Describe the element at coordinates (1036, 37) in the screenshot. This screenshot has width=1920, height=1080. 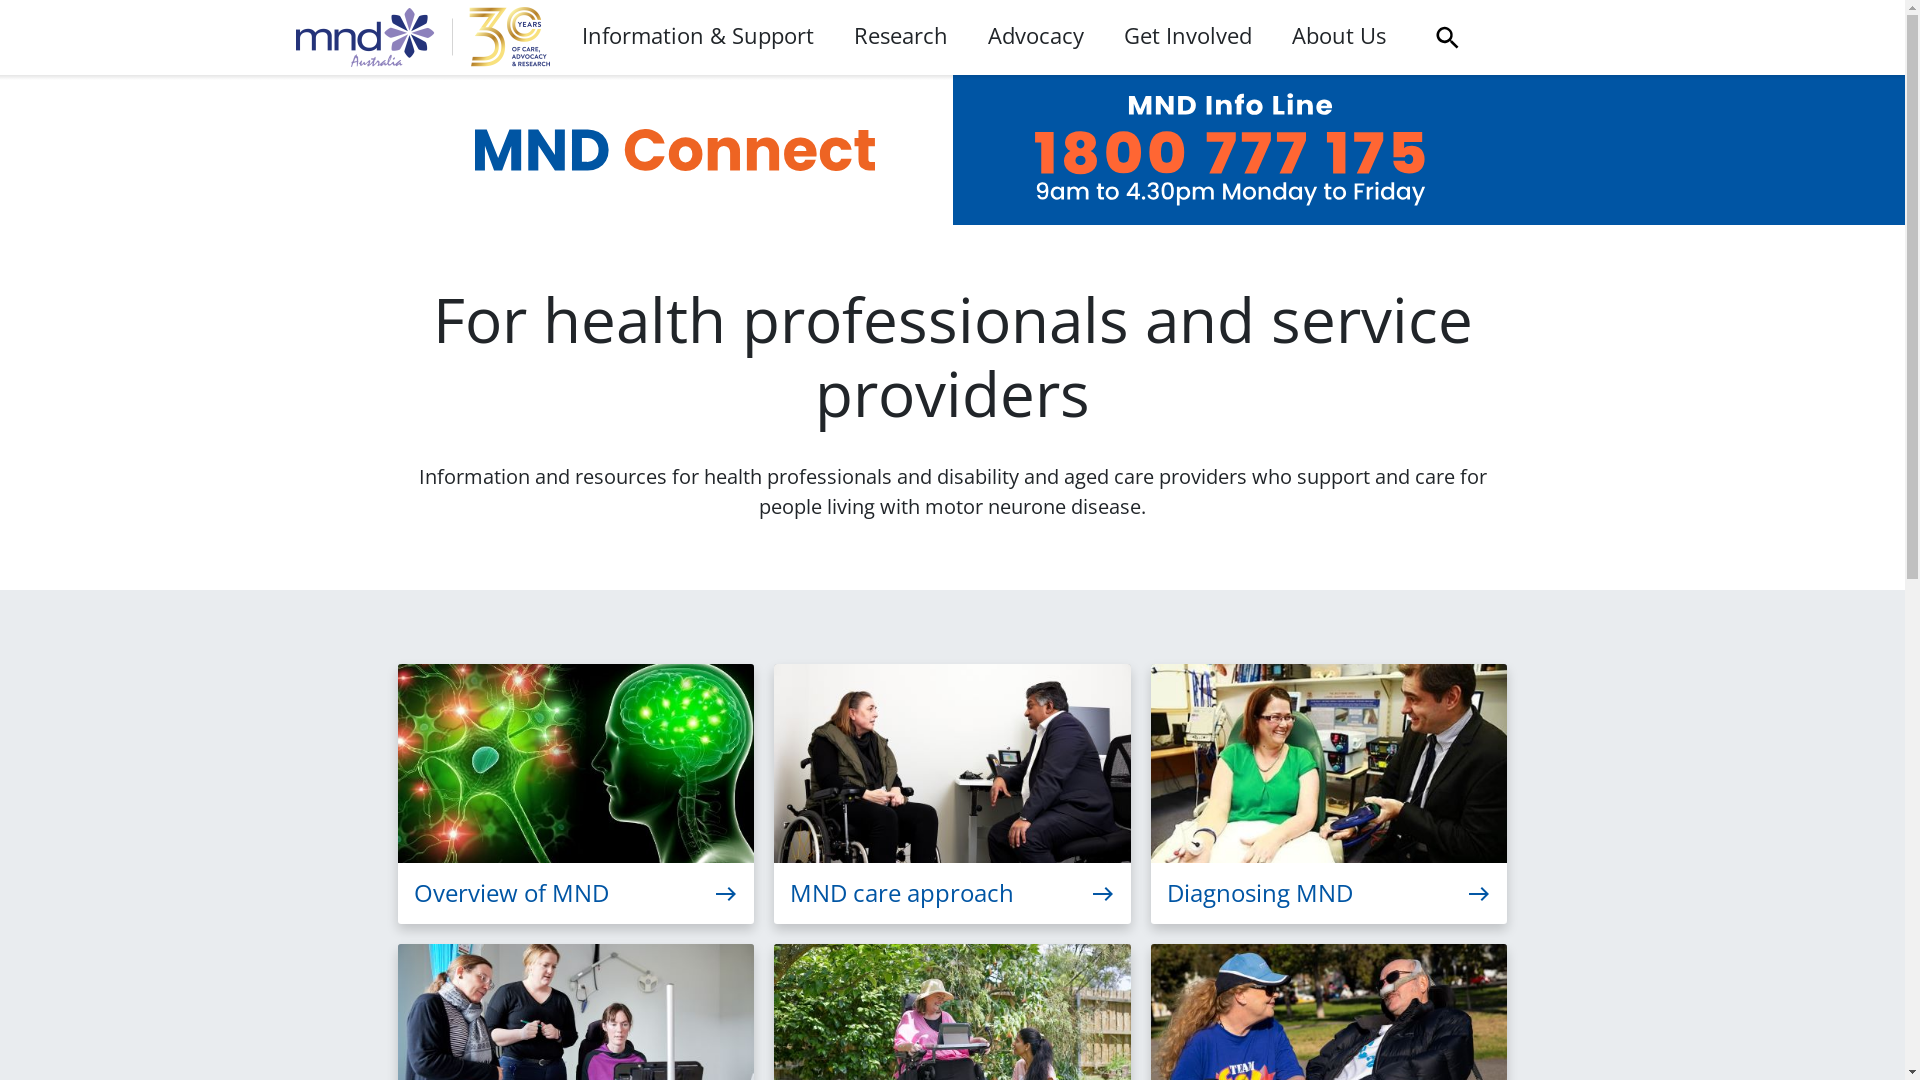
I see `Advocacy` at that location.